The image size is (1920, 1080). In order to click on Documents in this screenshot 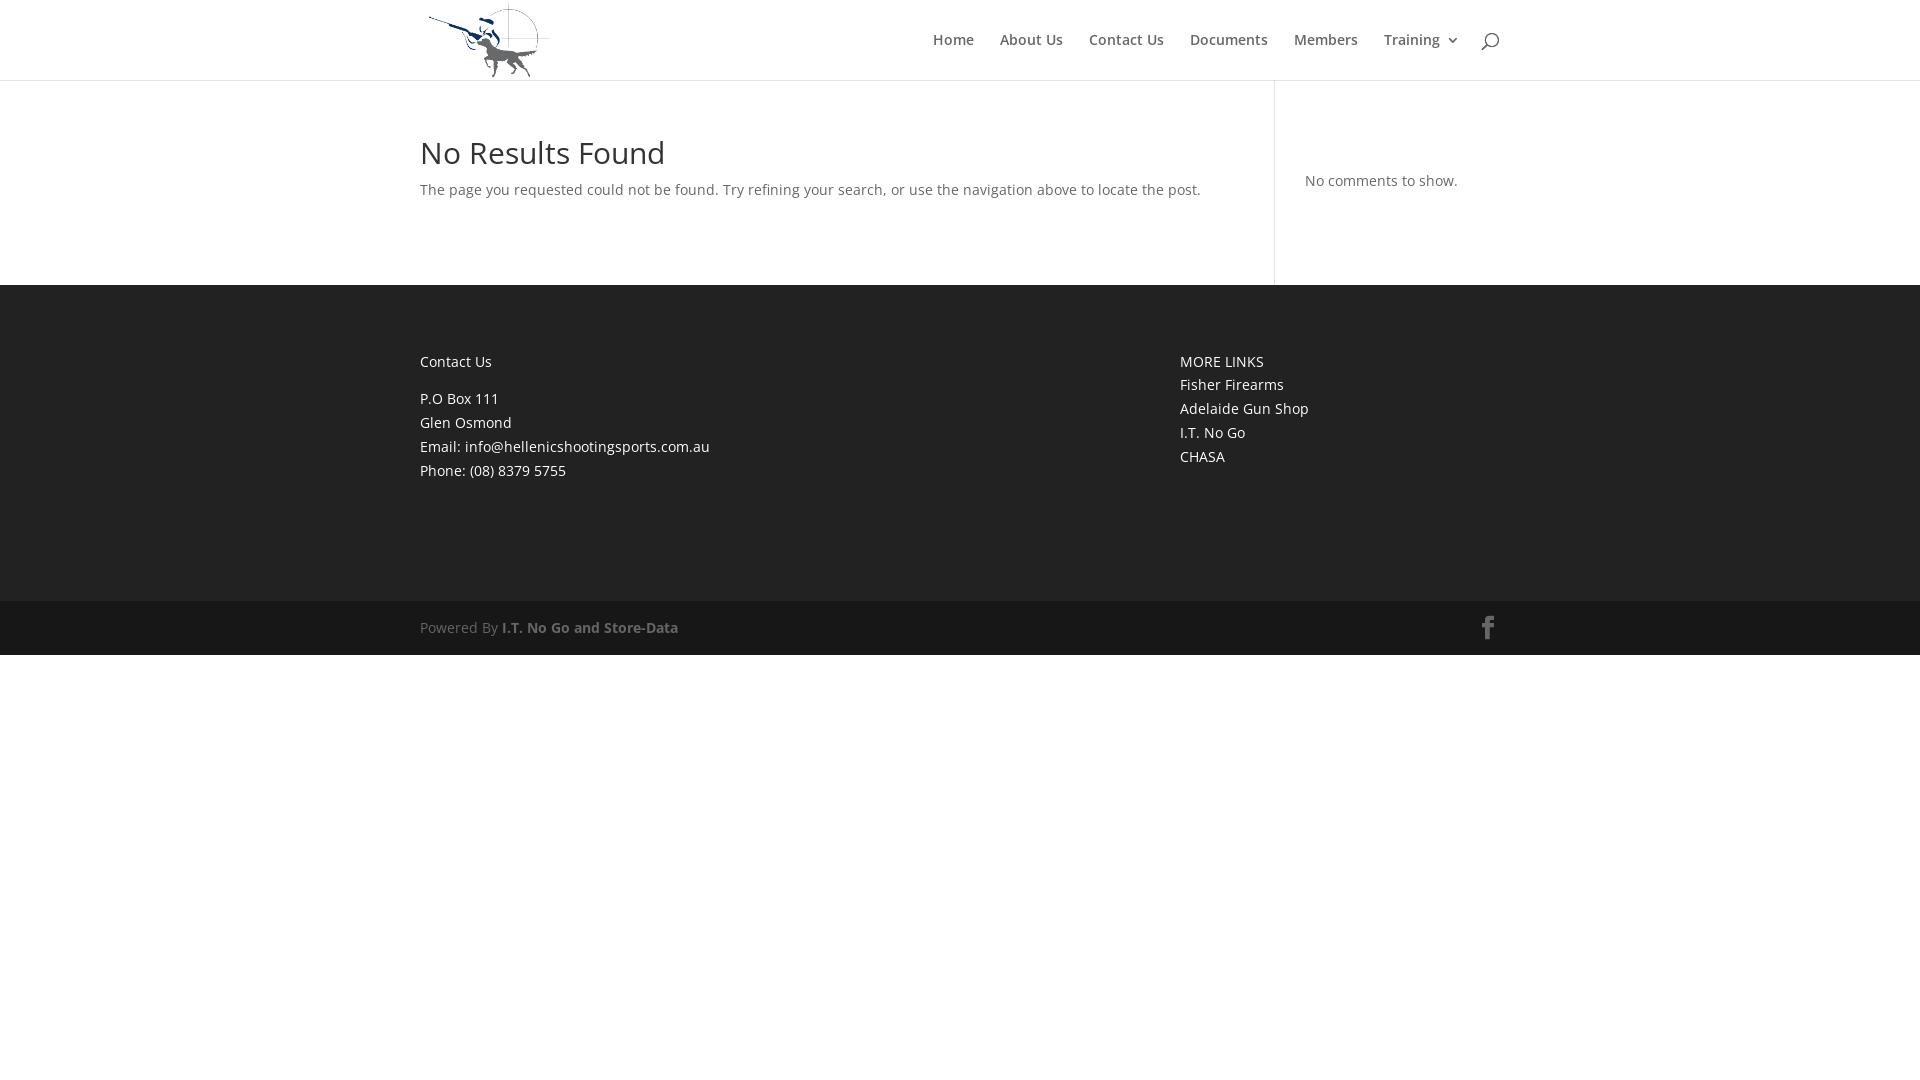, I will do `click(1229, 56)`.